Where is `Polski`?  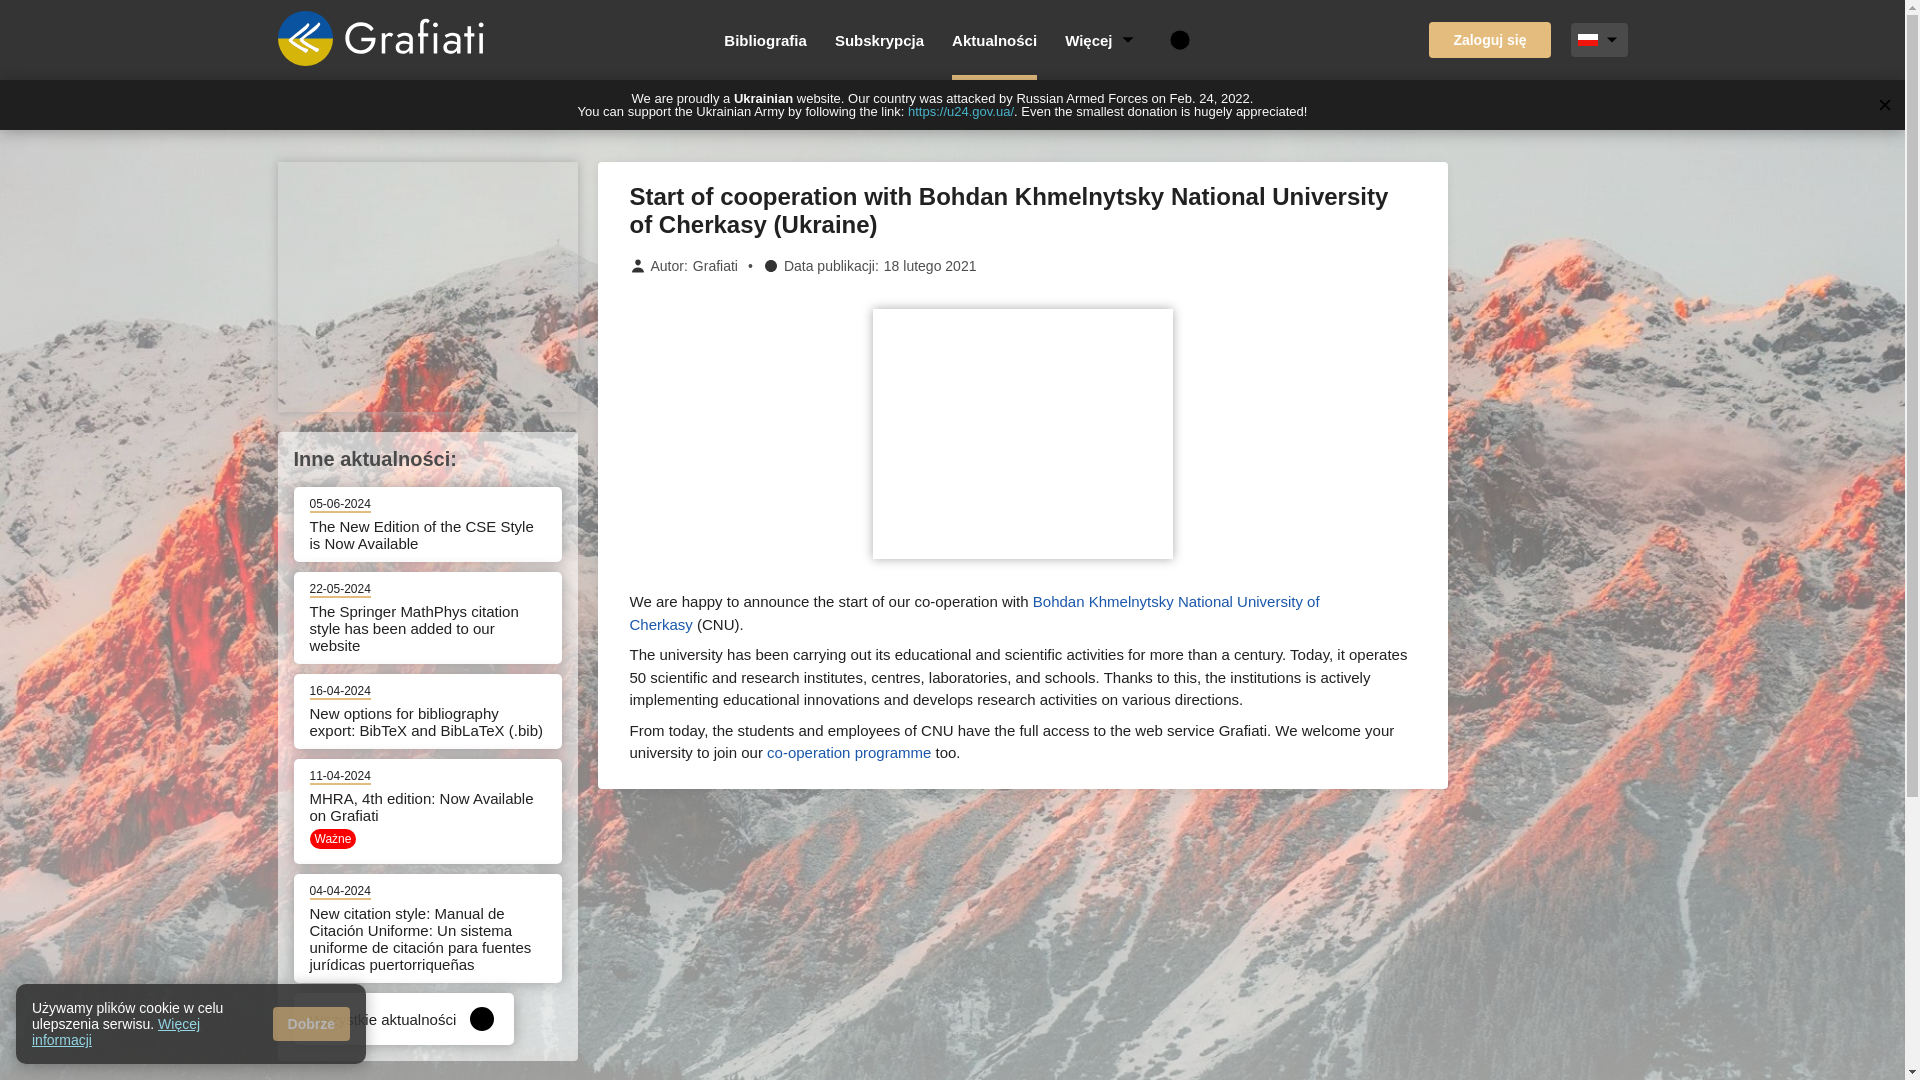 Polski is located at coordinates (1588, 40).